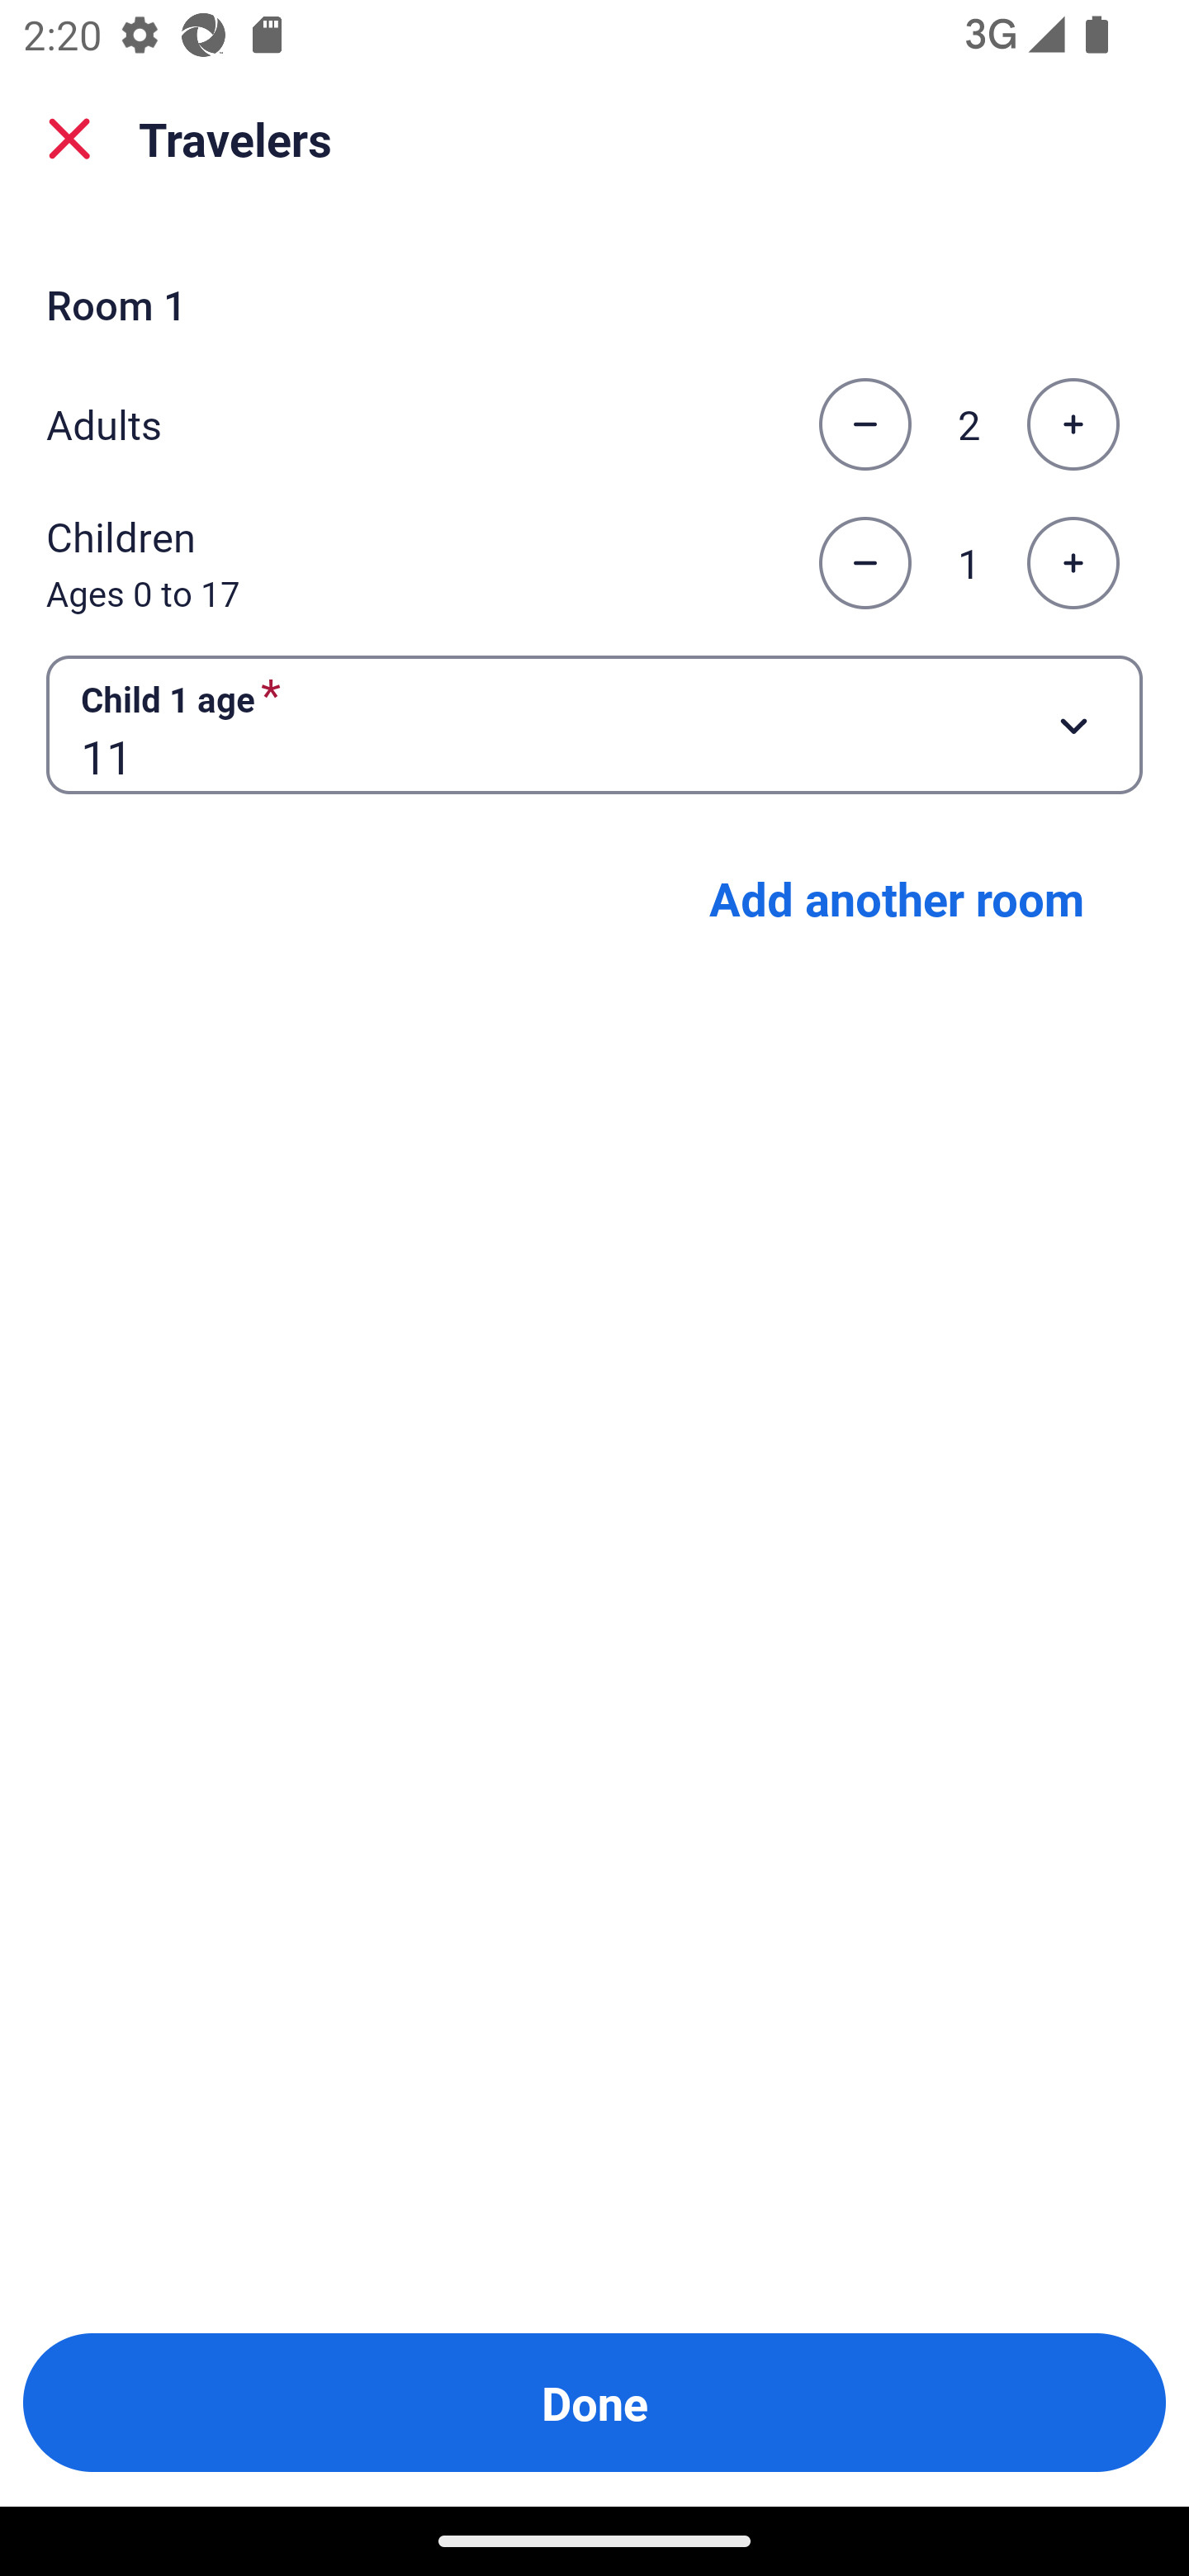 The height and width of the screenshot is (2576, 1189). What do you see at coordinates (865, 424) in the screenshot?
I see `Decrease the number of adults` at bounding box center [865, 424].